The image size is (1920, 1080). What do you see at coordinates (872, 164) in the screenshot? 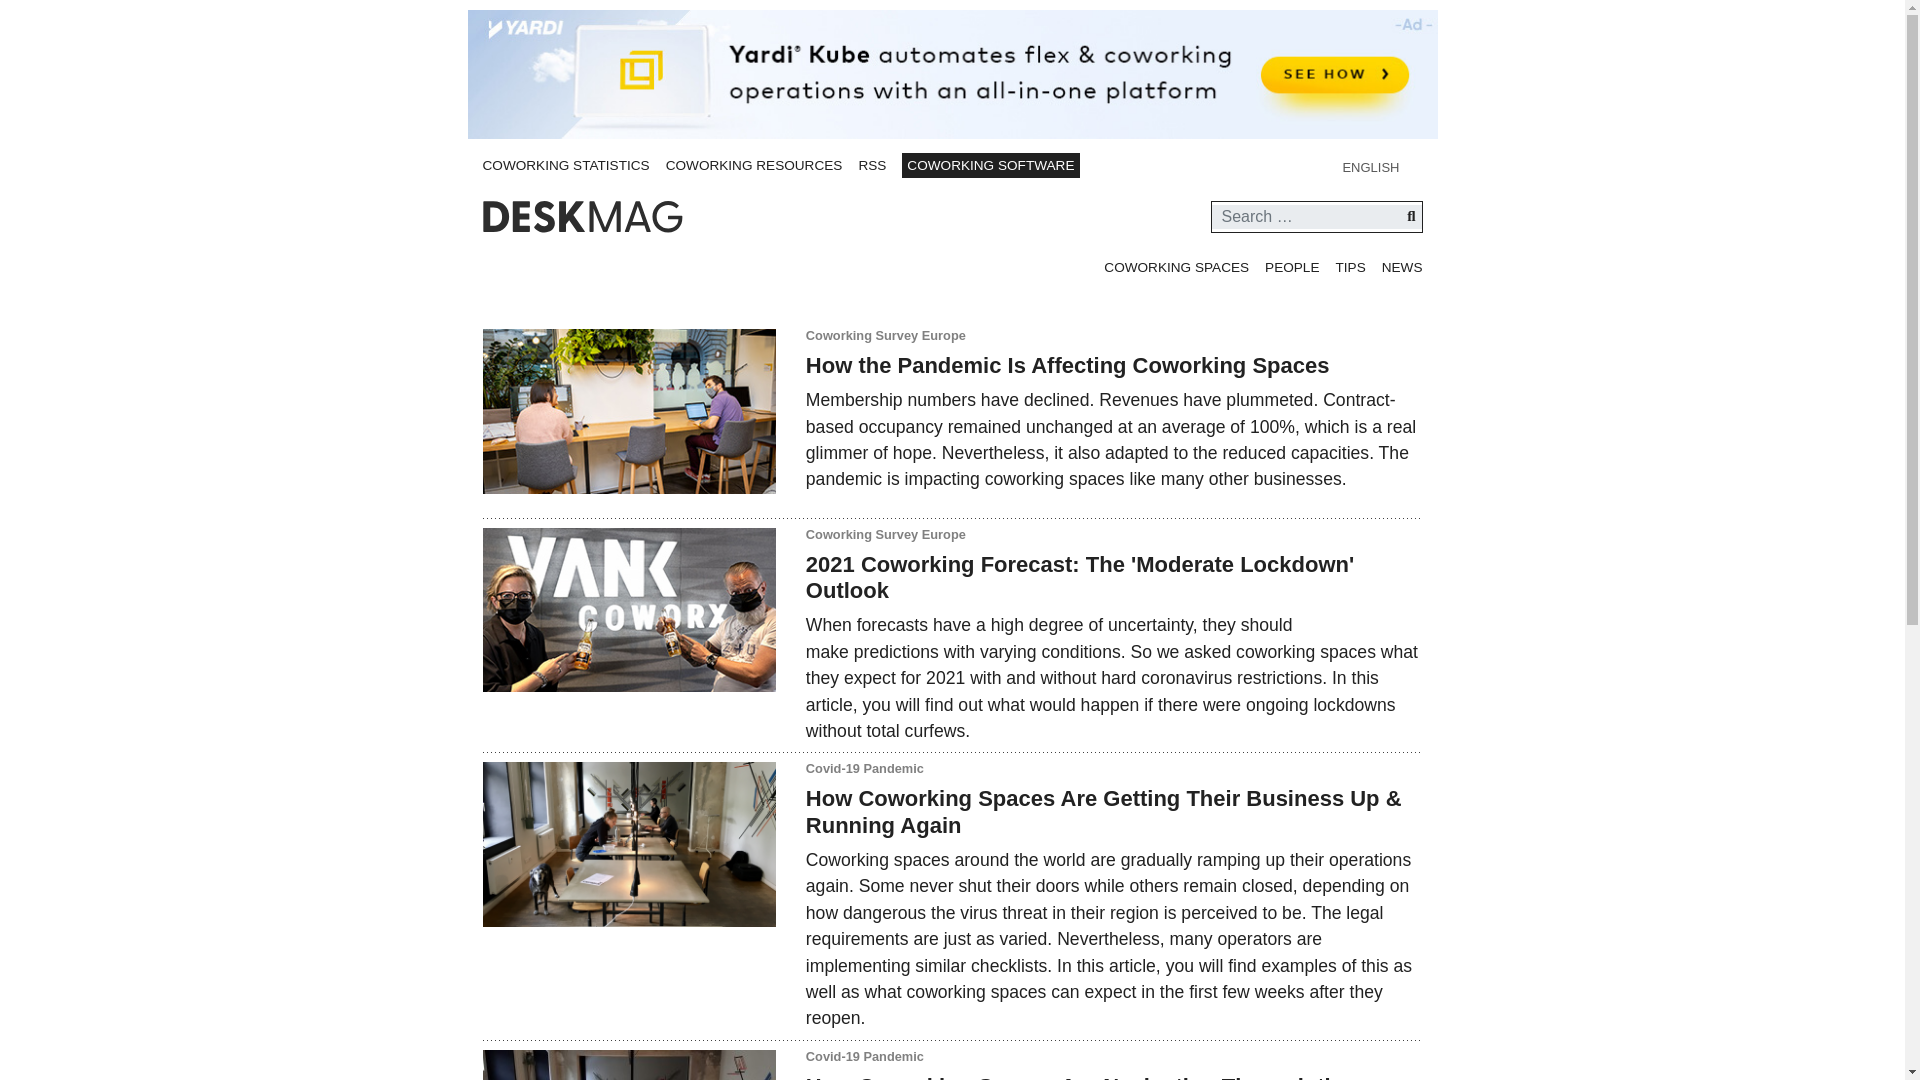
I see `RSS` at bounding box center [872, 164].